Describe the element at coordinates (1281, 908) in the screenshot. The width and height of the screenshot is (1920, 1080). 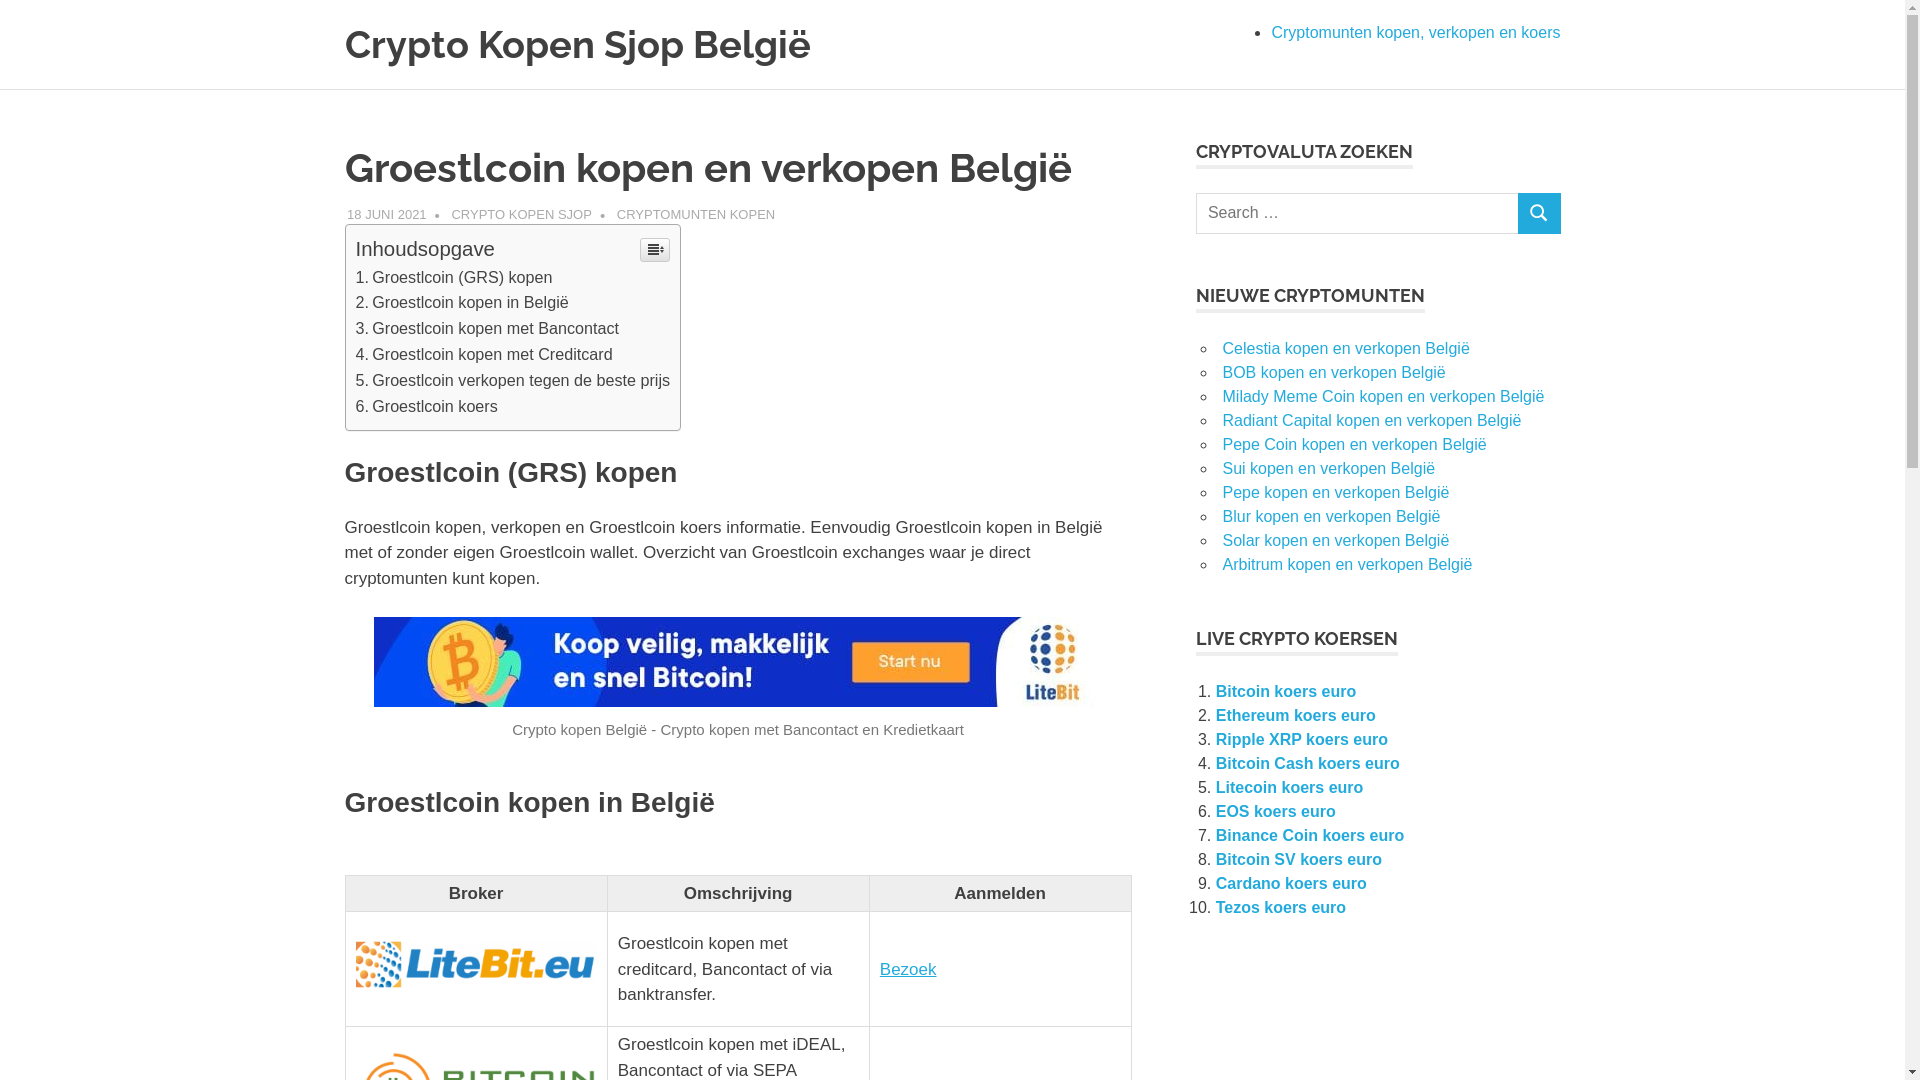
I see `Tezos koers euro` at that location.